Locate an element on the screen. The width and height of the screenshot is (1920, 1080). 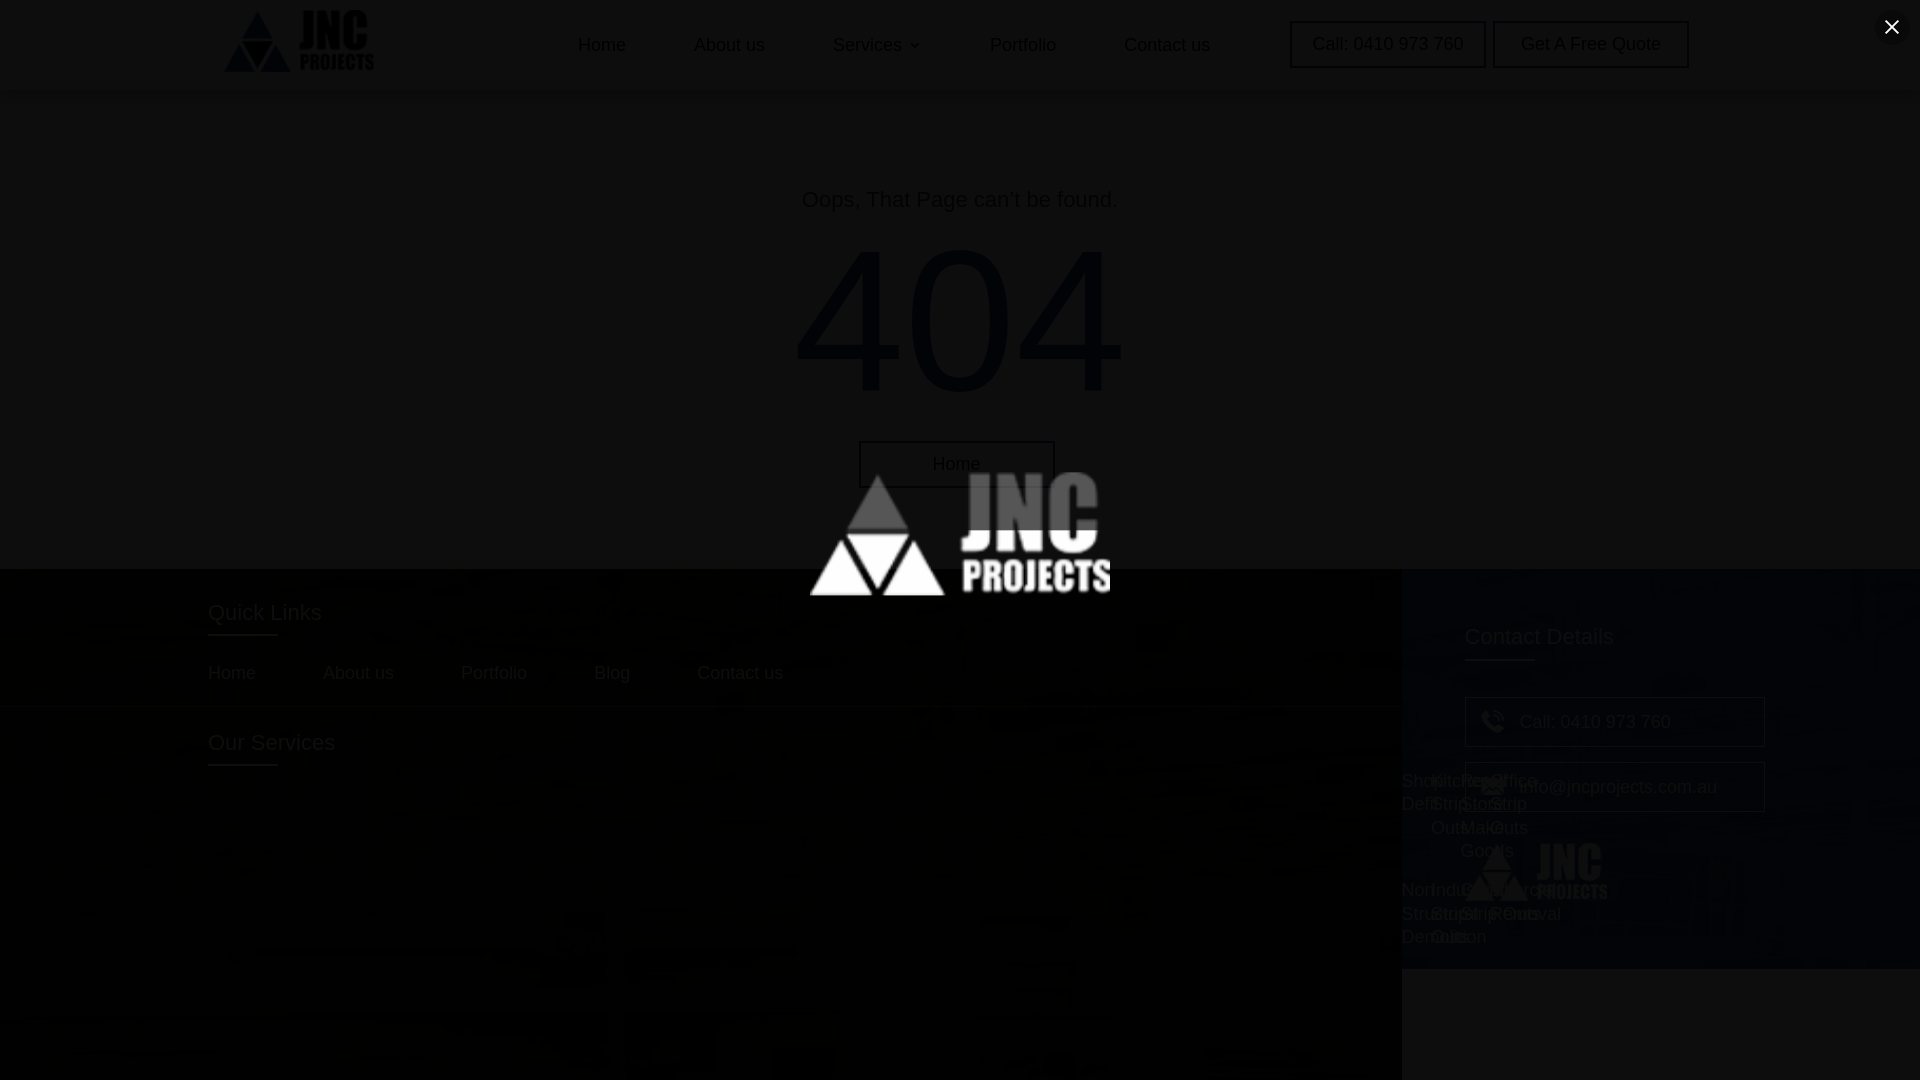
Home is located at coordinates (254, 673).